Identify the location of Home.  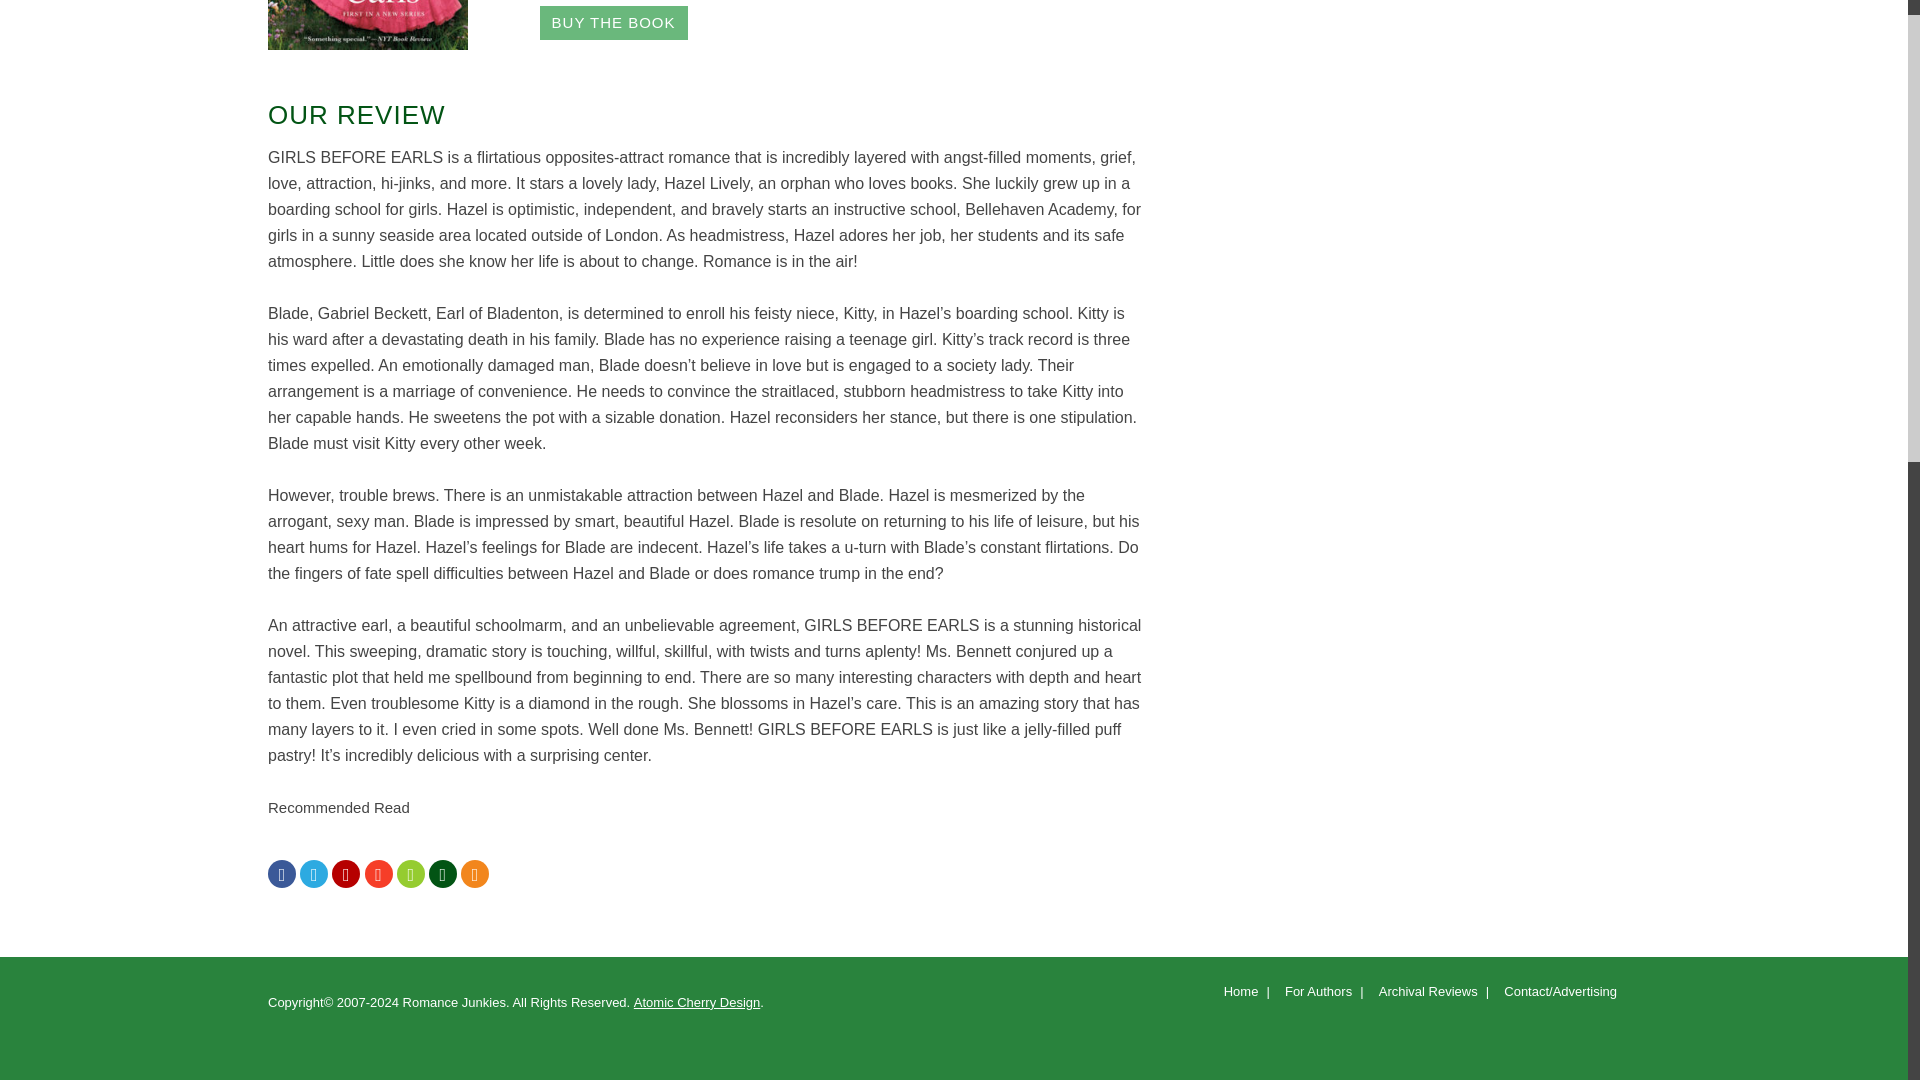
(1239, 996).